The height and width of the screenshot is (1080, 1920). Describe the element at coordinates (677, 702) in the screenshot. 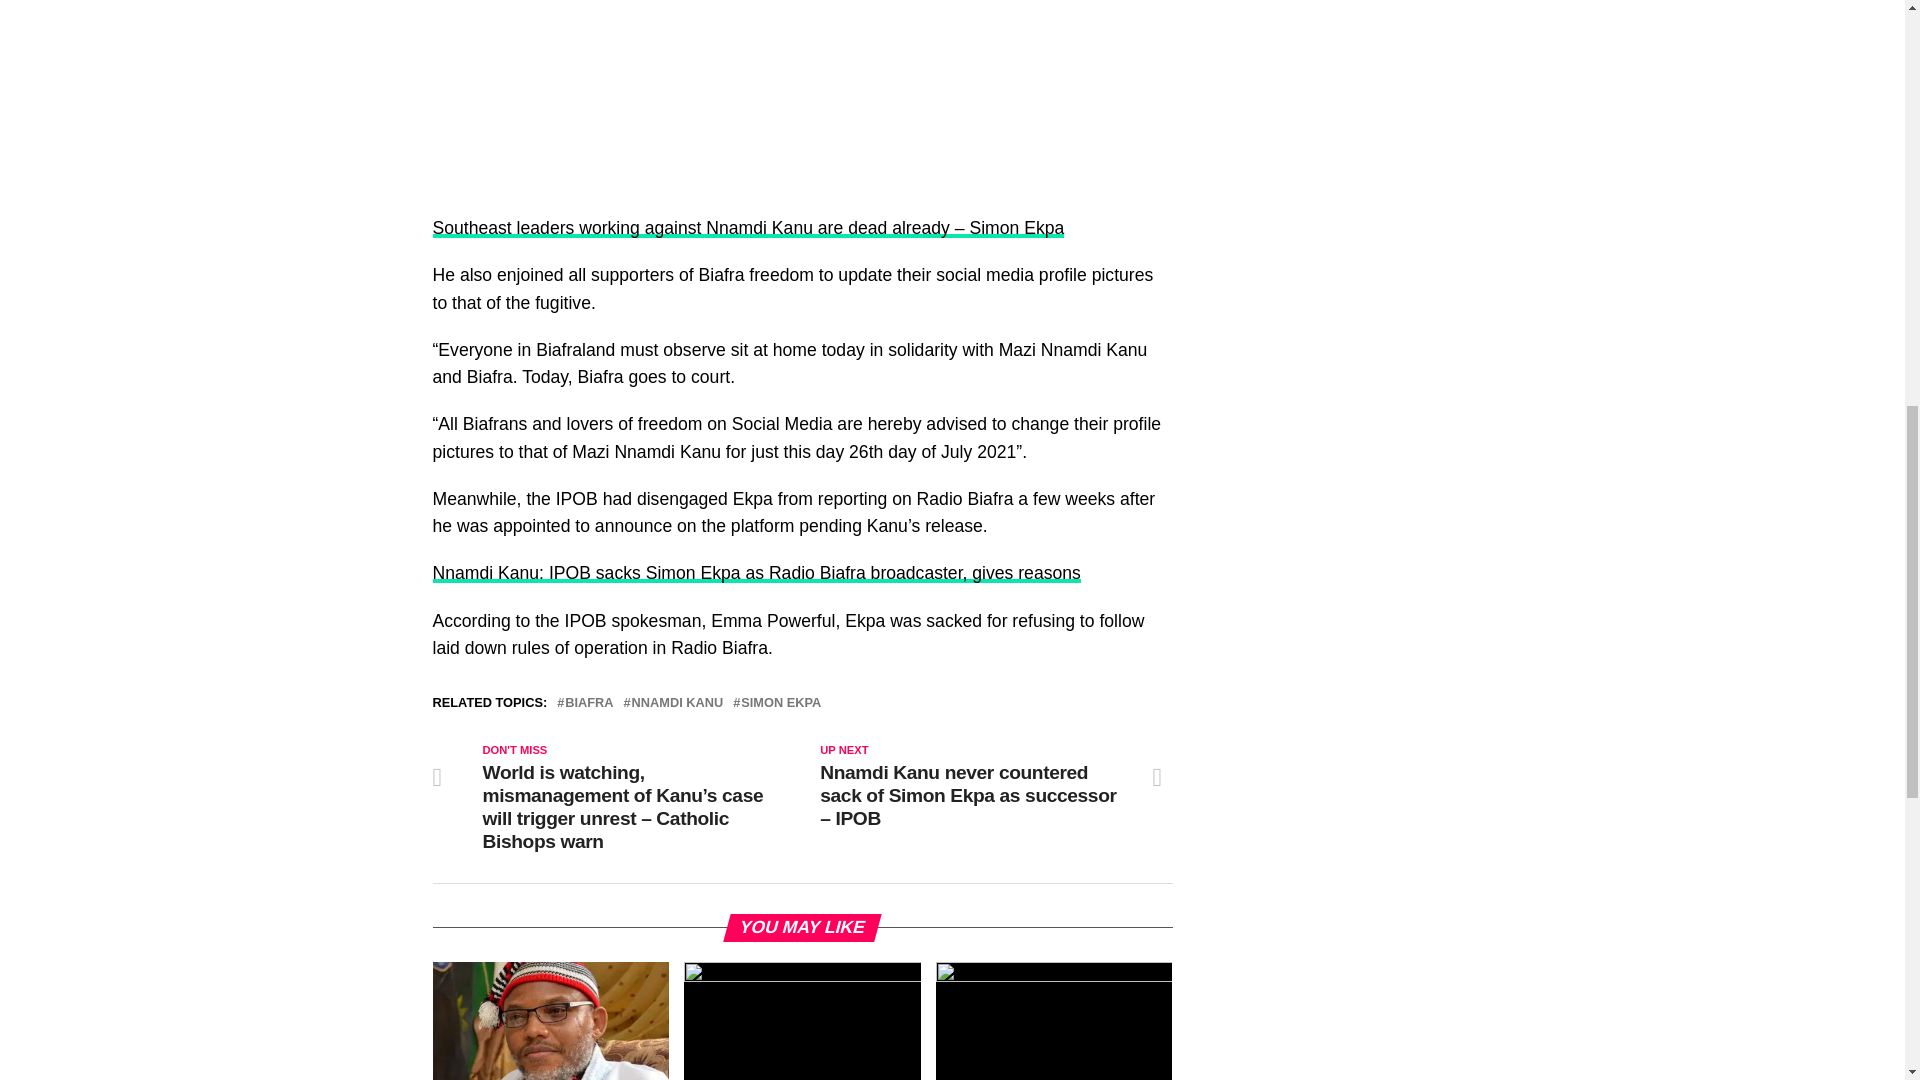

I see `NNAMDI KANU` at that location.